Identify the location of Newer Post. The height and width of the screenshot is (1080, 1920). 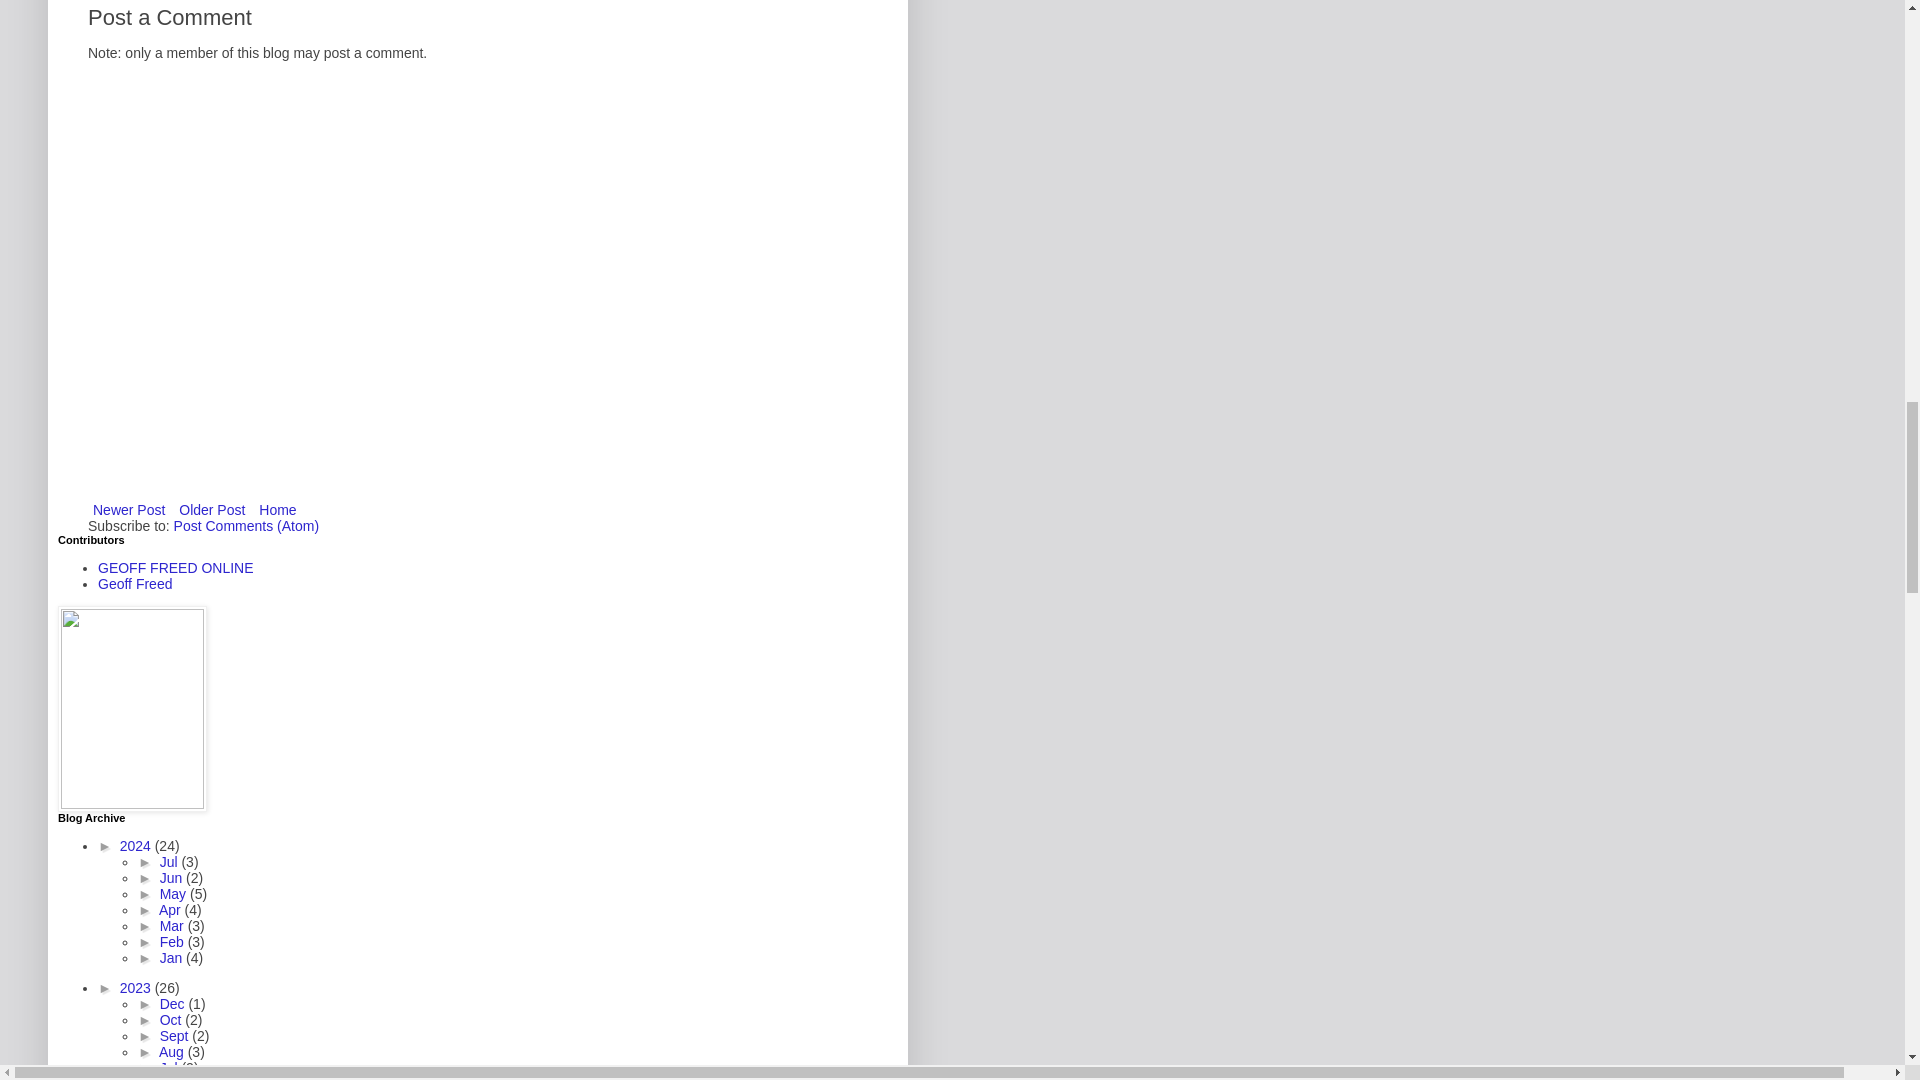
(129, 509).